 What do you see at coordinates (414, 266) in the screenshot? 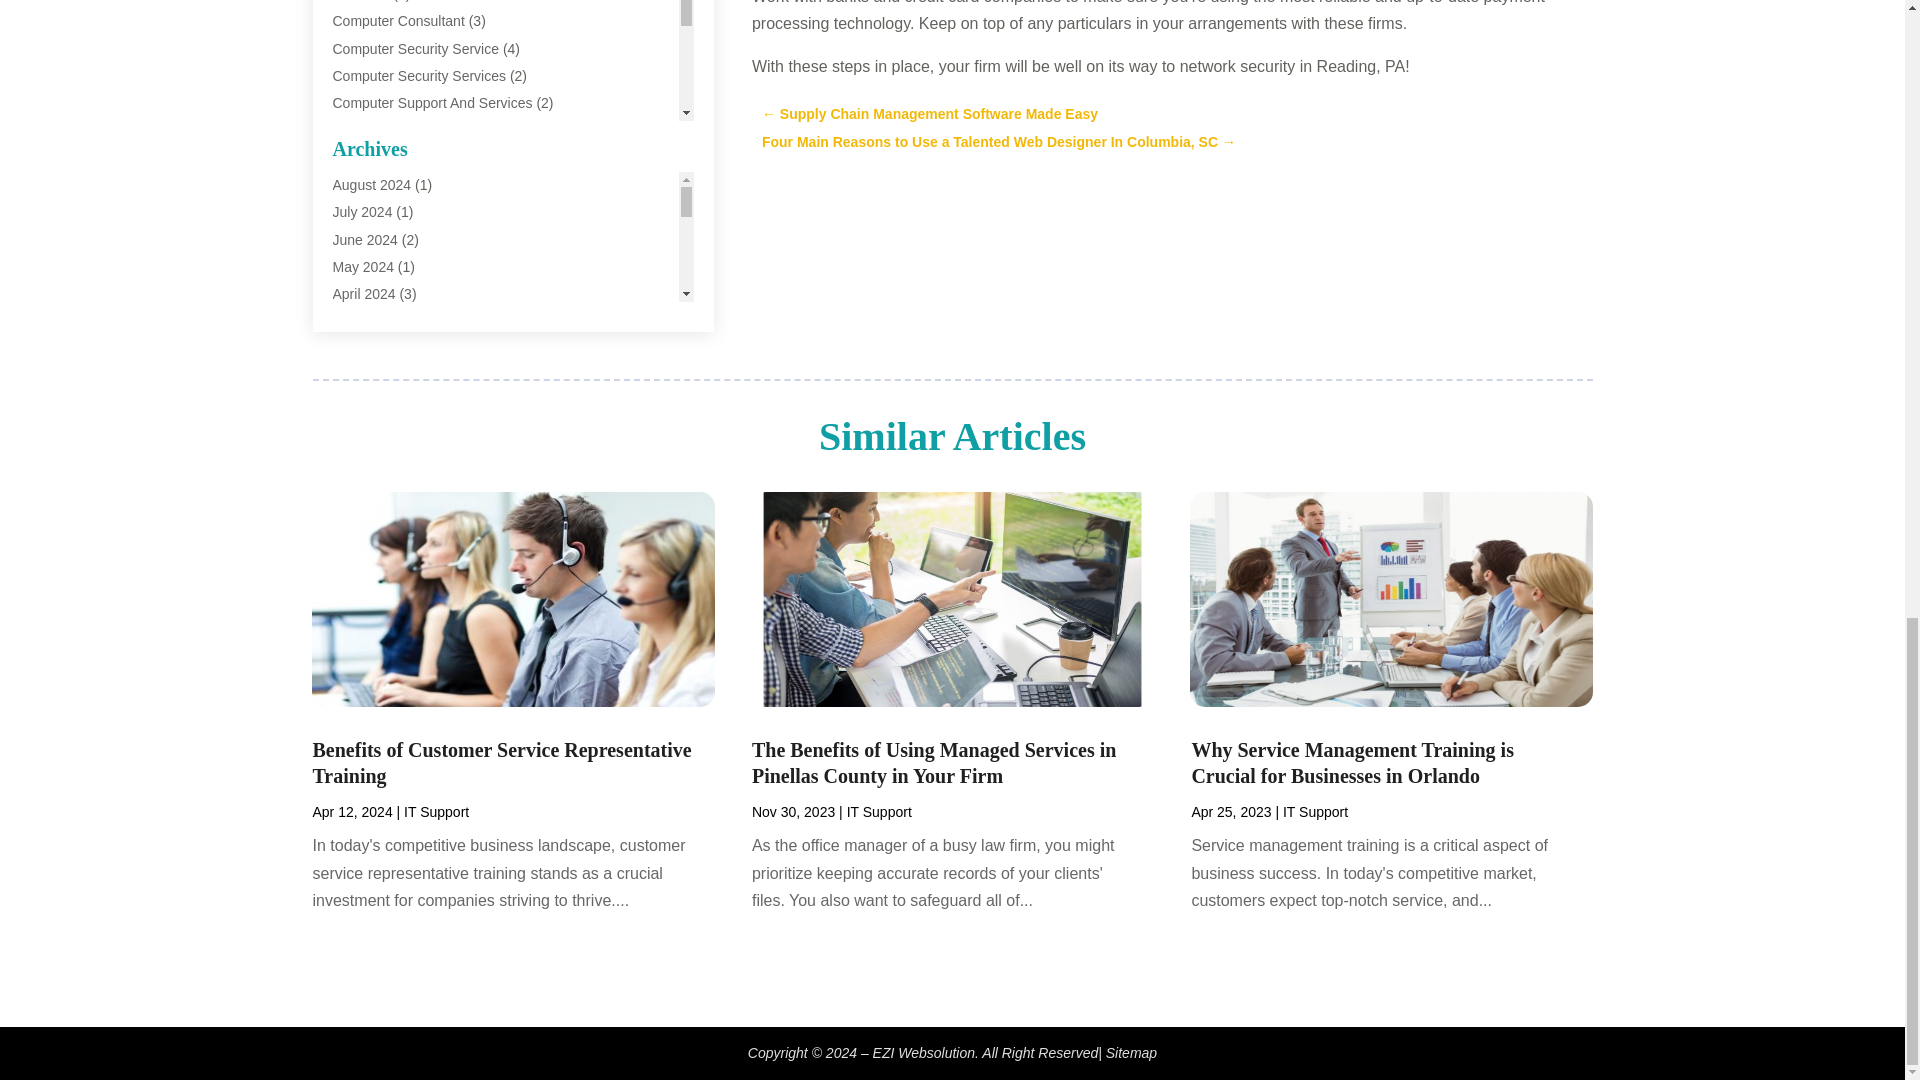
I see `Internet Marketing Service` at bounding box center [414, 266].